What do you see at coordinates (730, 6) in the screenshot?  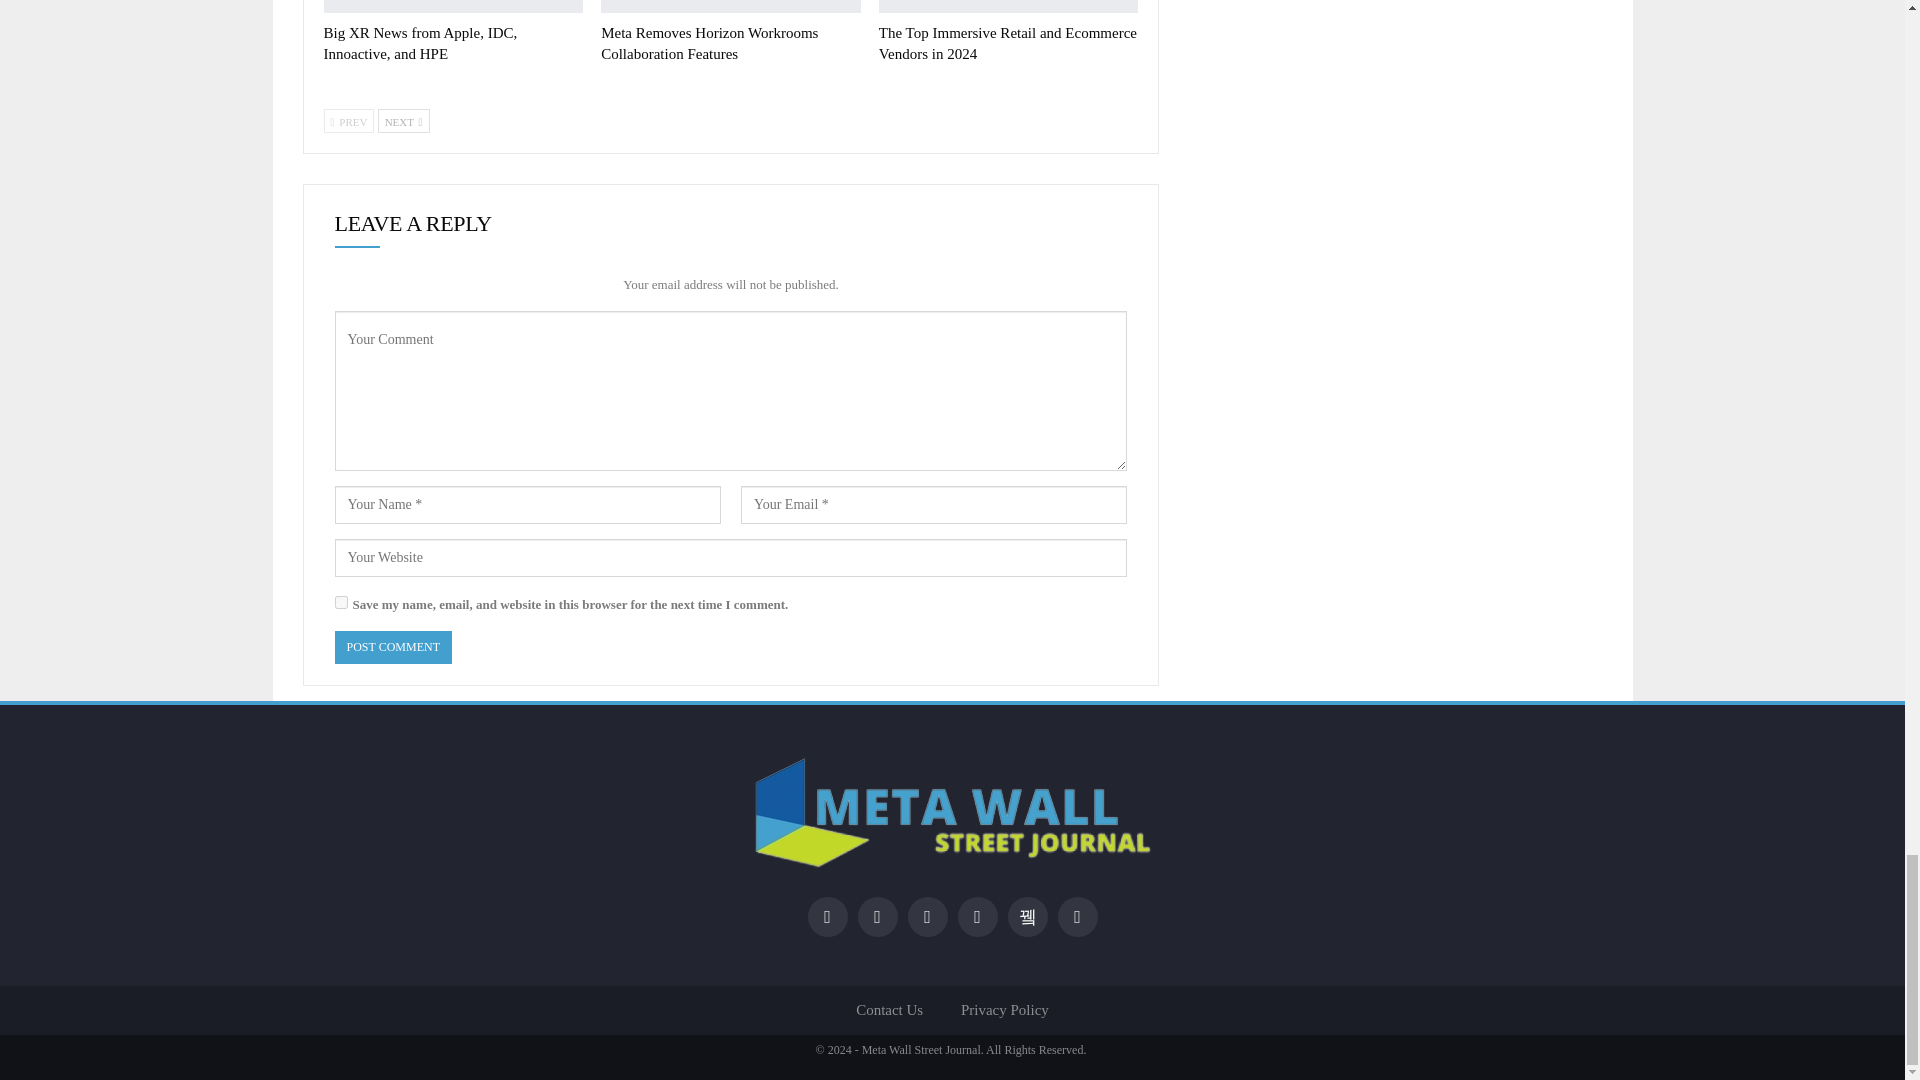 I see `Meta Removes Horizon Workrooms Collaboration Features` at bounding box center [730, 6].